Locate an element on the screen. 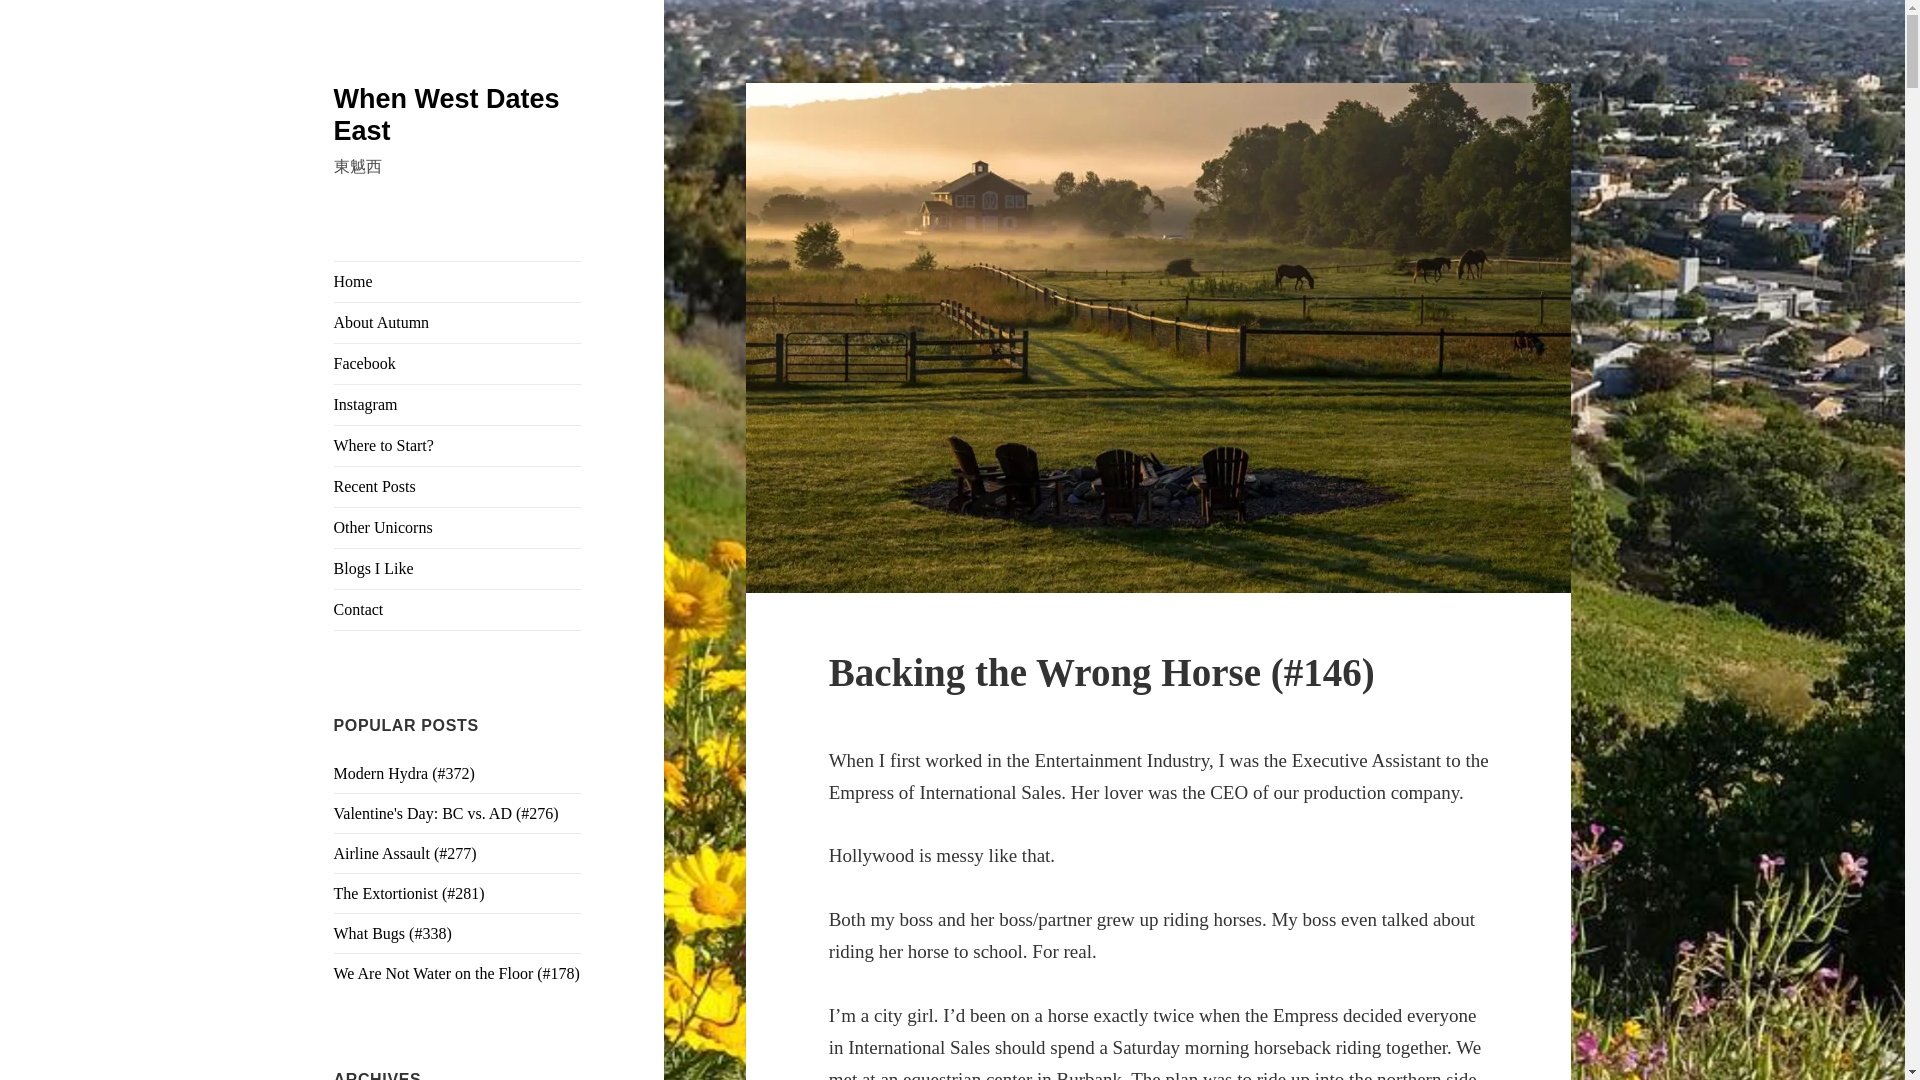 The image size is (1920, 1080). Instagram is located at coordinates (458, 404).